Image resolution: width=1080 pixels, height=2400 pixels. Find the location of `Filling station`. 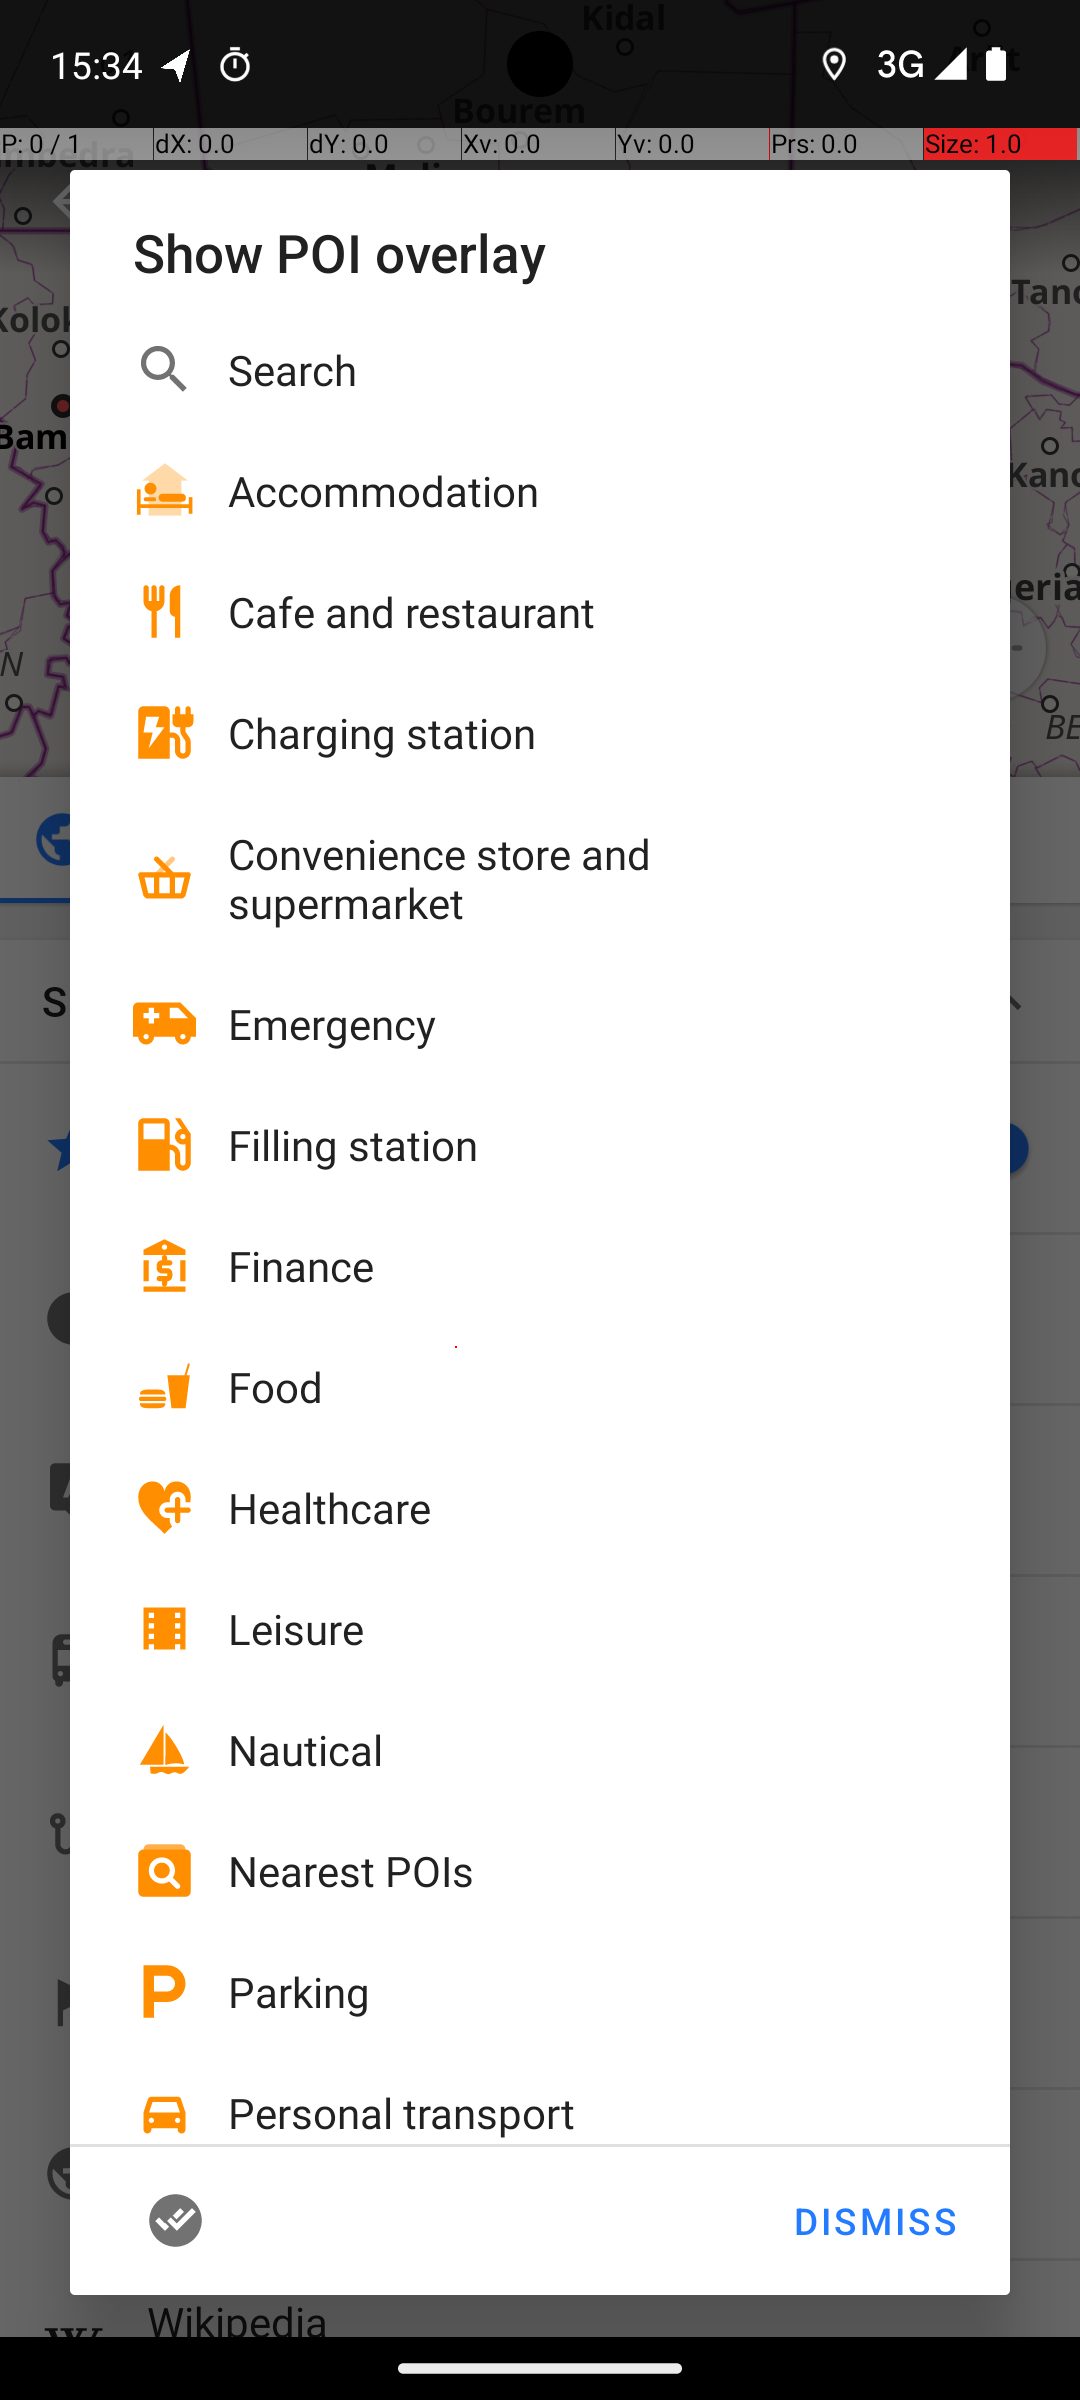

Filling station is located at coordinates (353, 1144).